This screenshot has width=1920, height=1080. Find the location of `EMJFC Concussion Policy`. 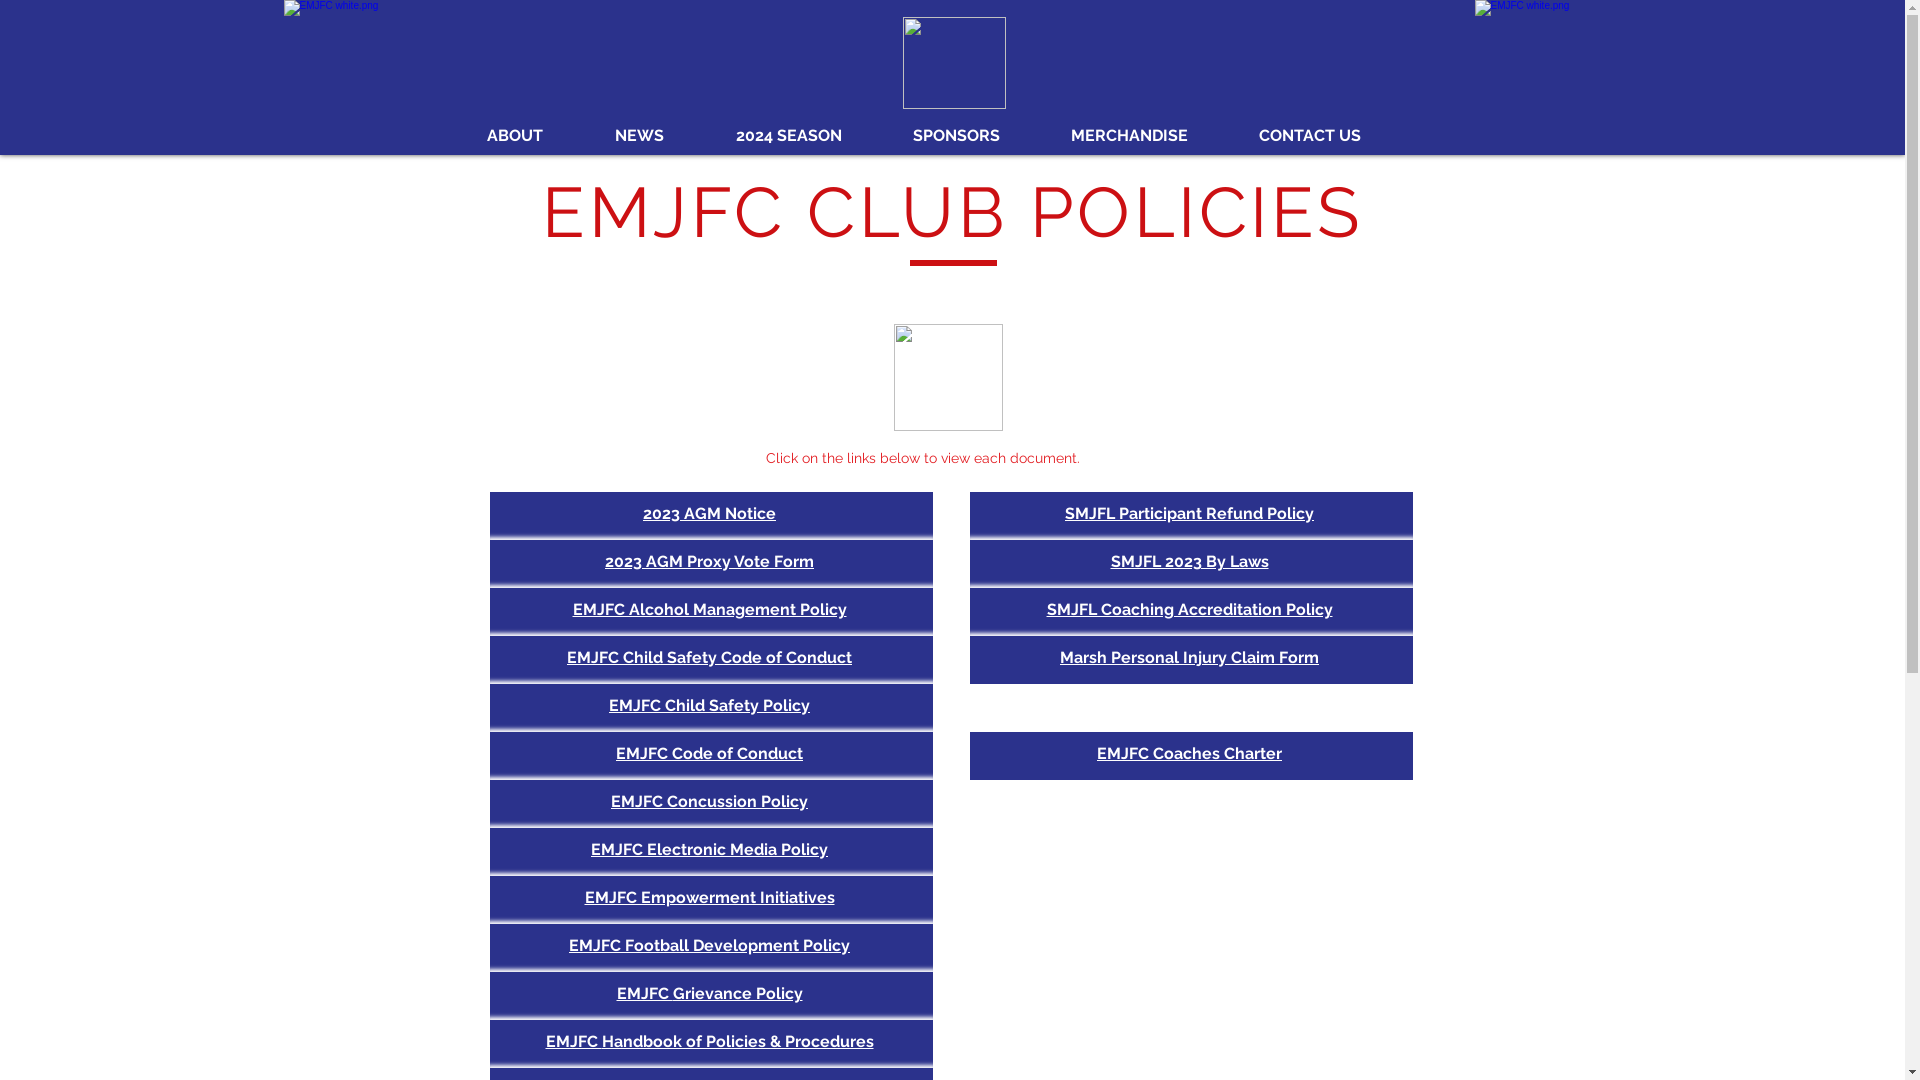

EMJFC Concussion Policy is located at coordinates (710, 802).